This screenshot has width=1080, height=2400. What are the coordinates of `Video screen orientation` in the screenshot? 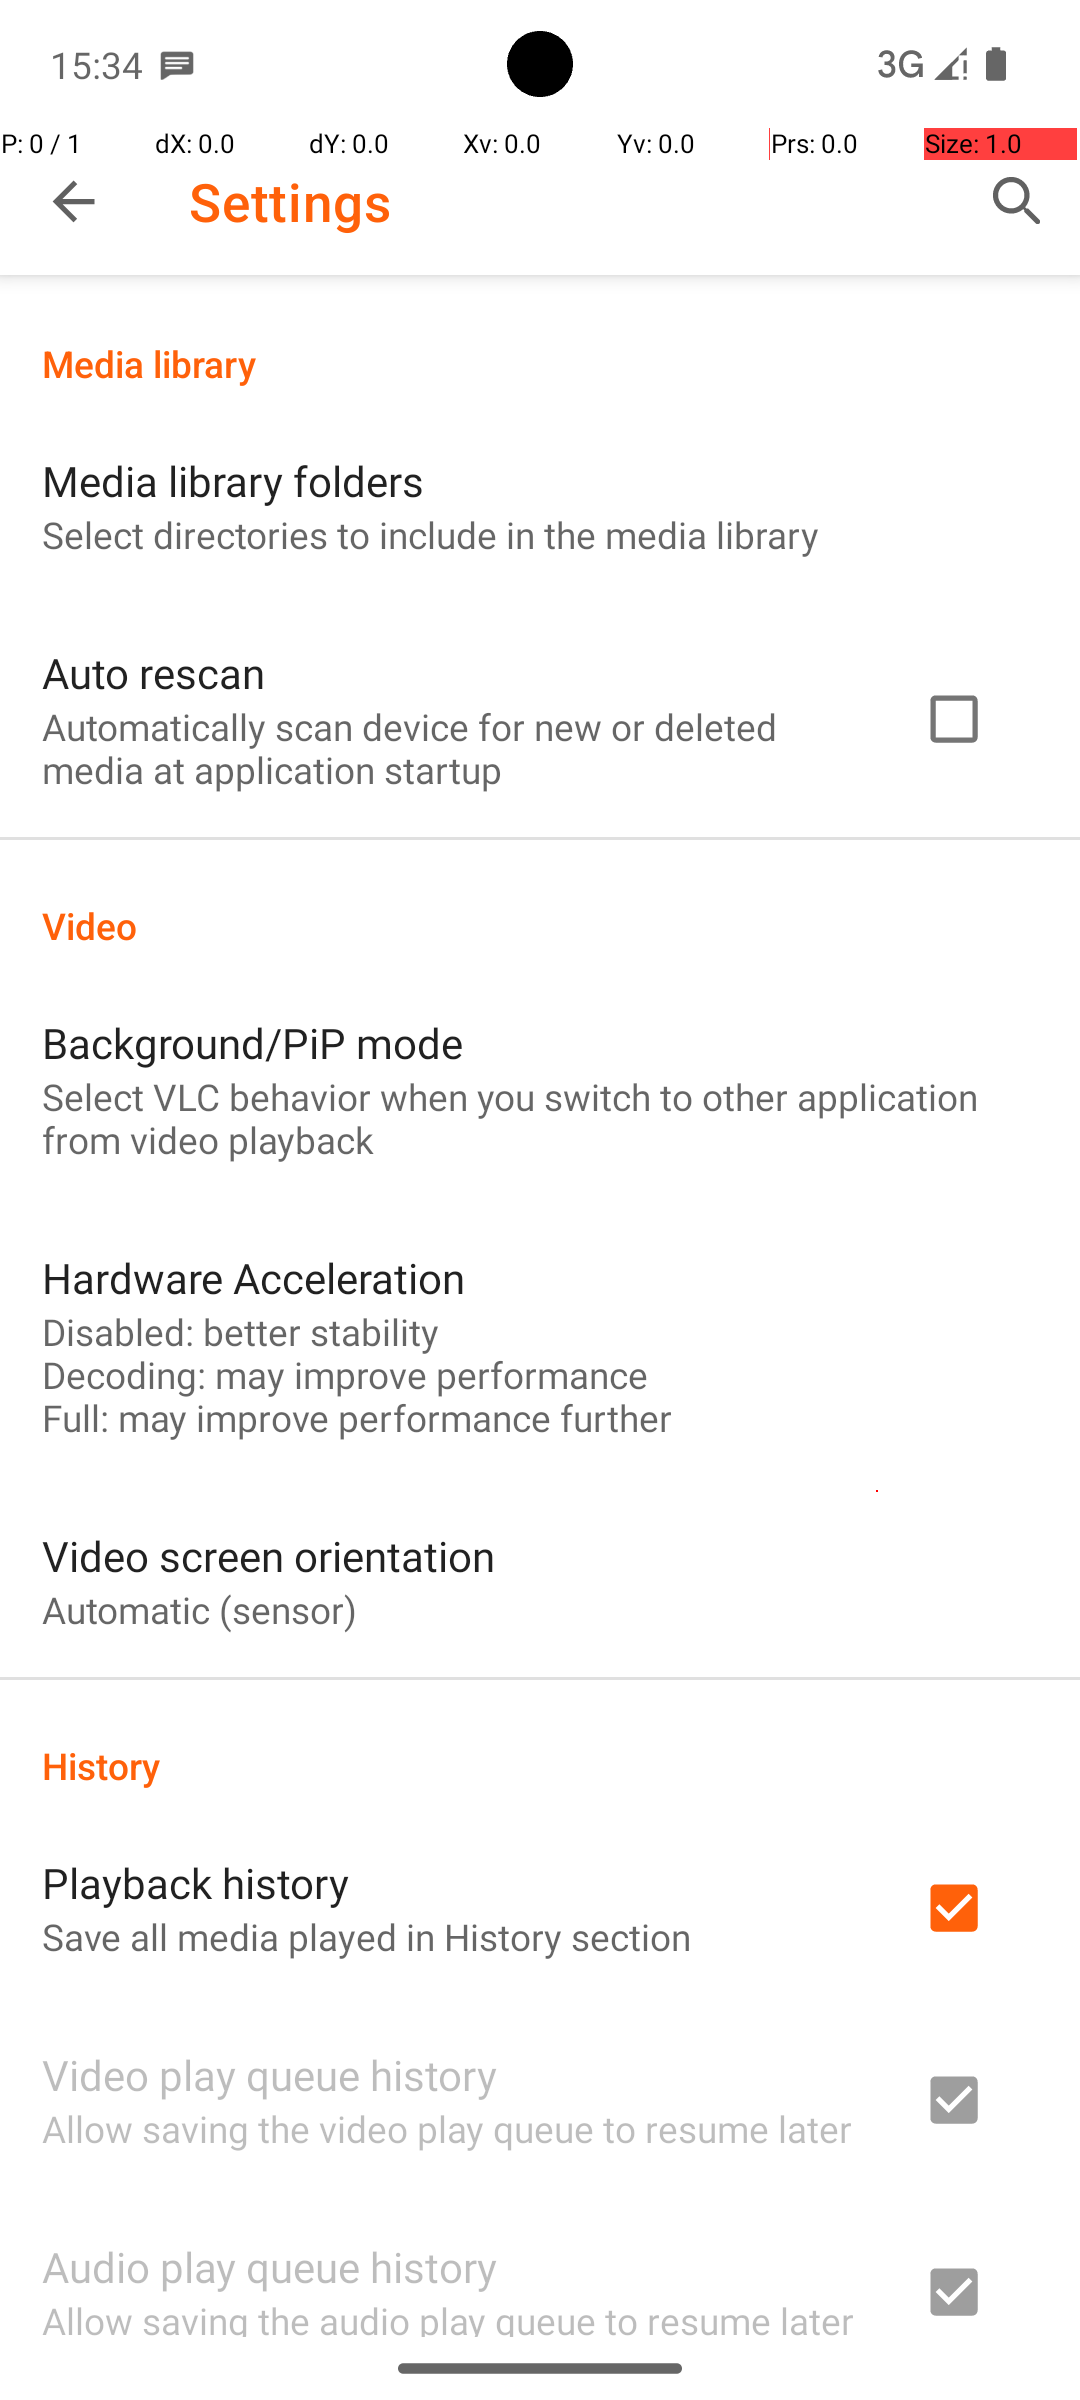 It's located at (268, 1556).